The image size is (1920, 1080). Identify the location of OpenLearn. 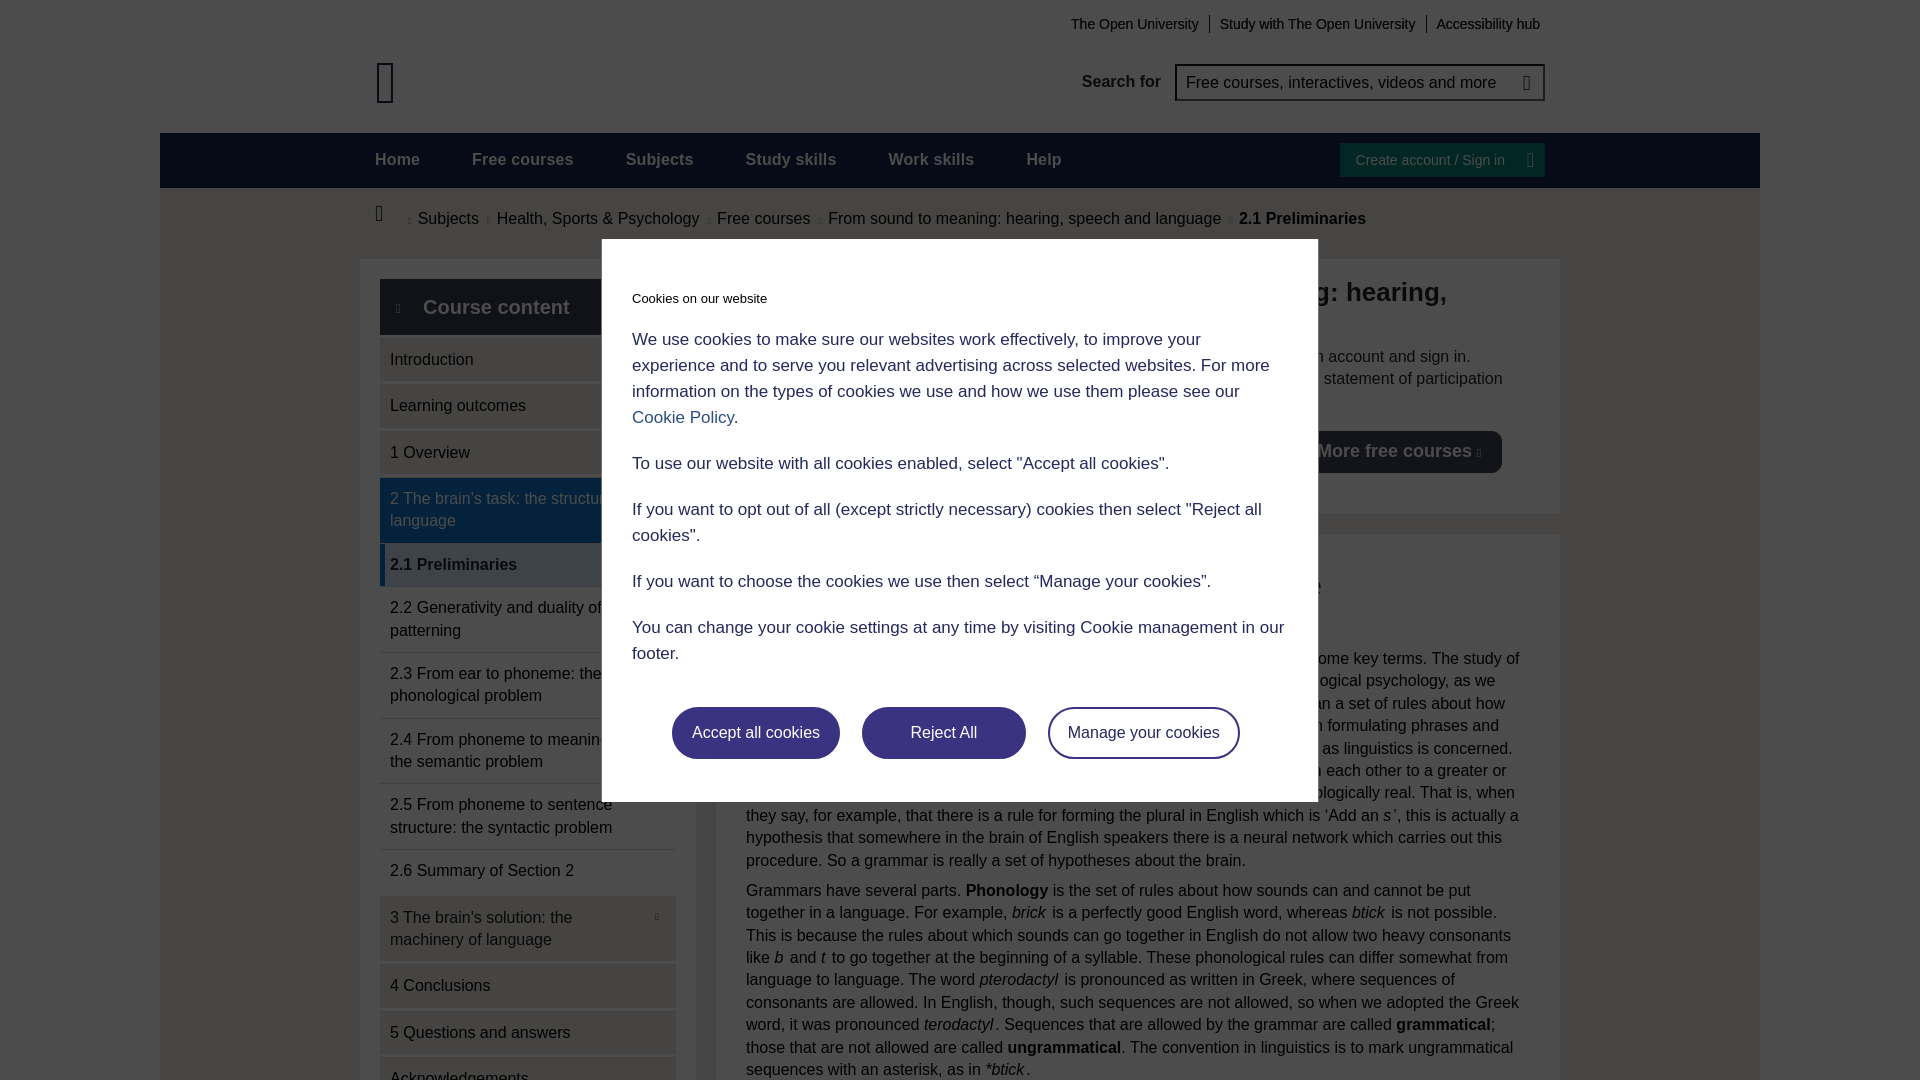
(386, 82).